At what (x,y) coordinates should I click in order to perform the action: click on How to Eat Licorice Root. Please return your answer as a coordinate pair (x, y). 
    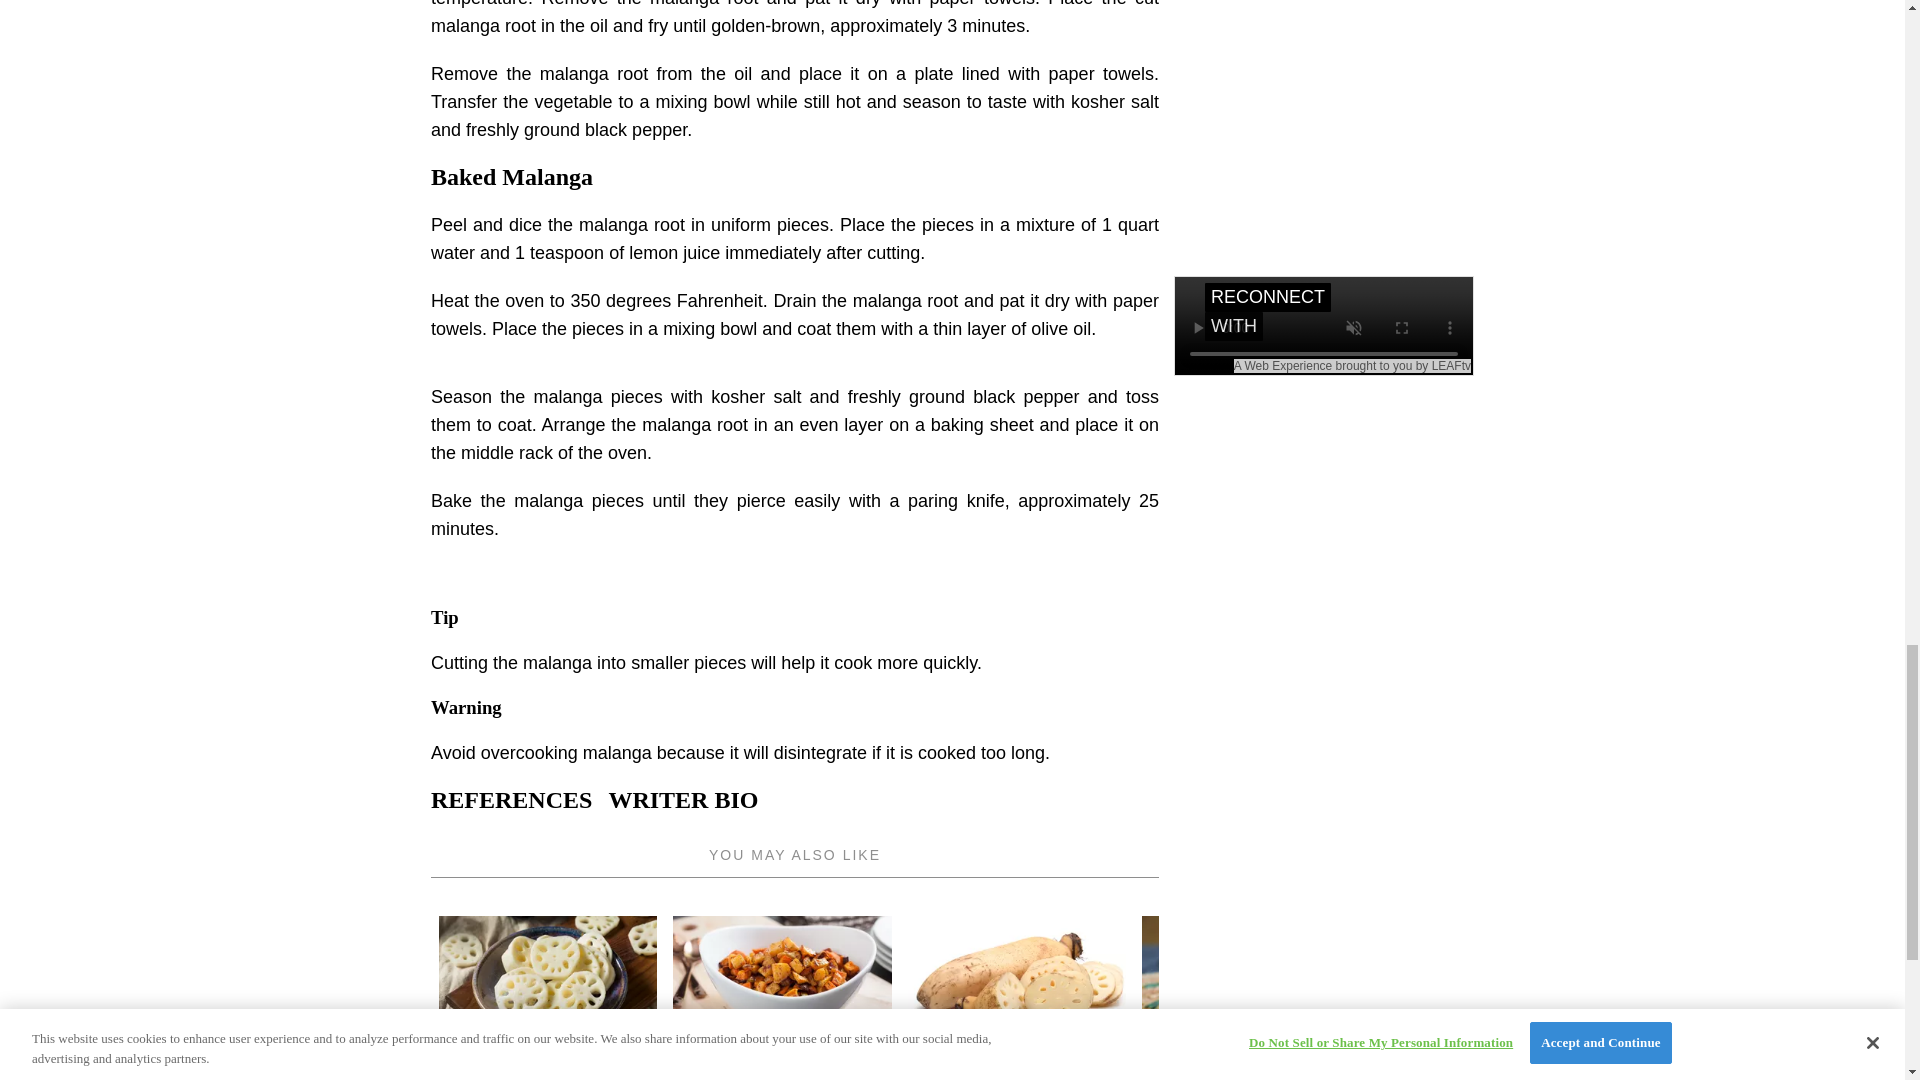
    Looking at the image, I should click on (1720, 998).